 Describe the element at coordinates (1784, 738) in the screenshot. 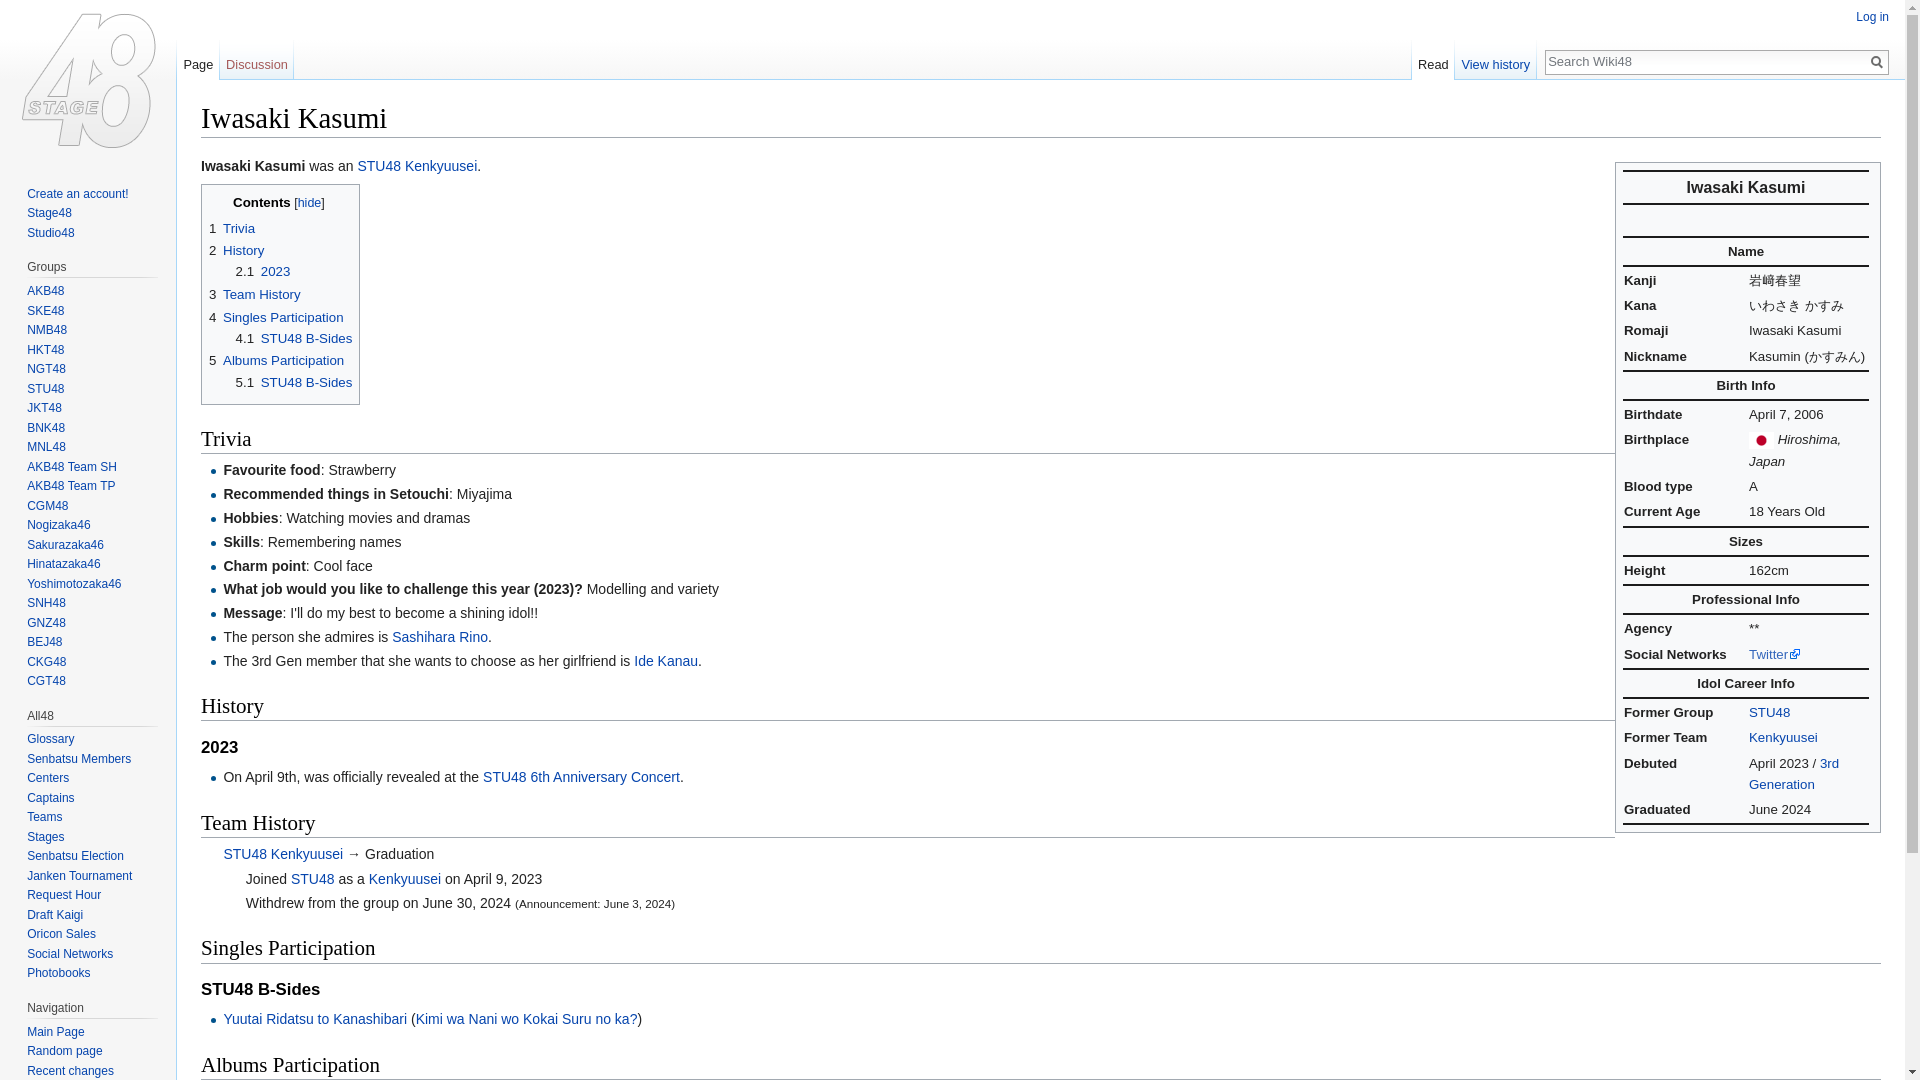

I see `STU48 Kenkyuusei` at that location.